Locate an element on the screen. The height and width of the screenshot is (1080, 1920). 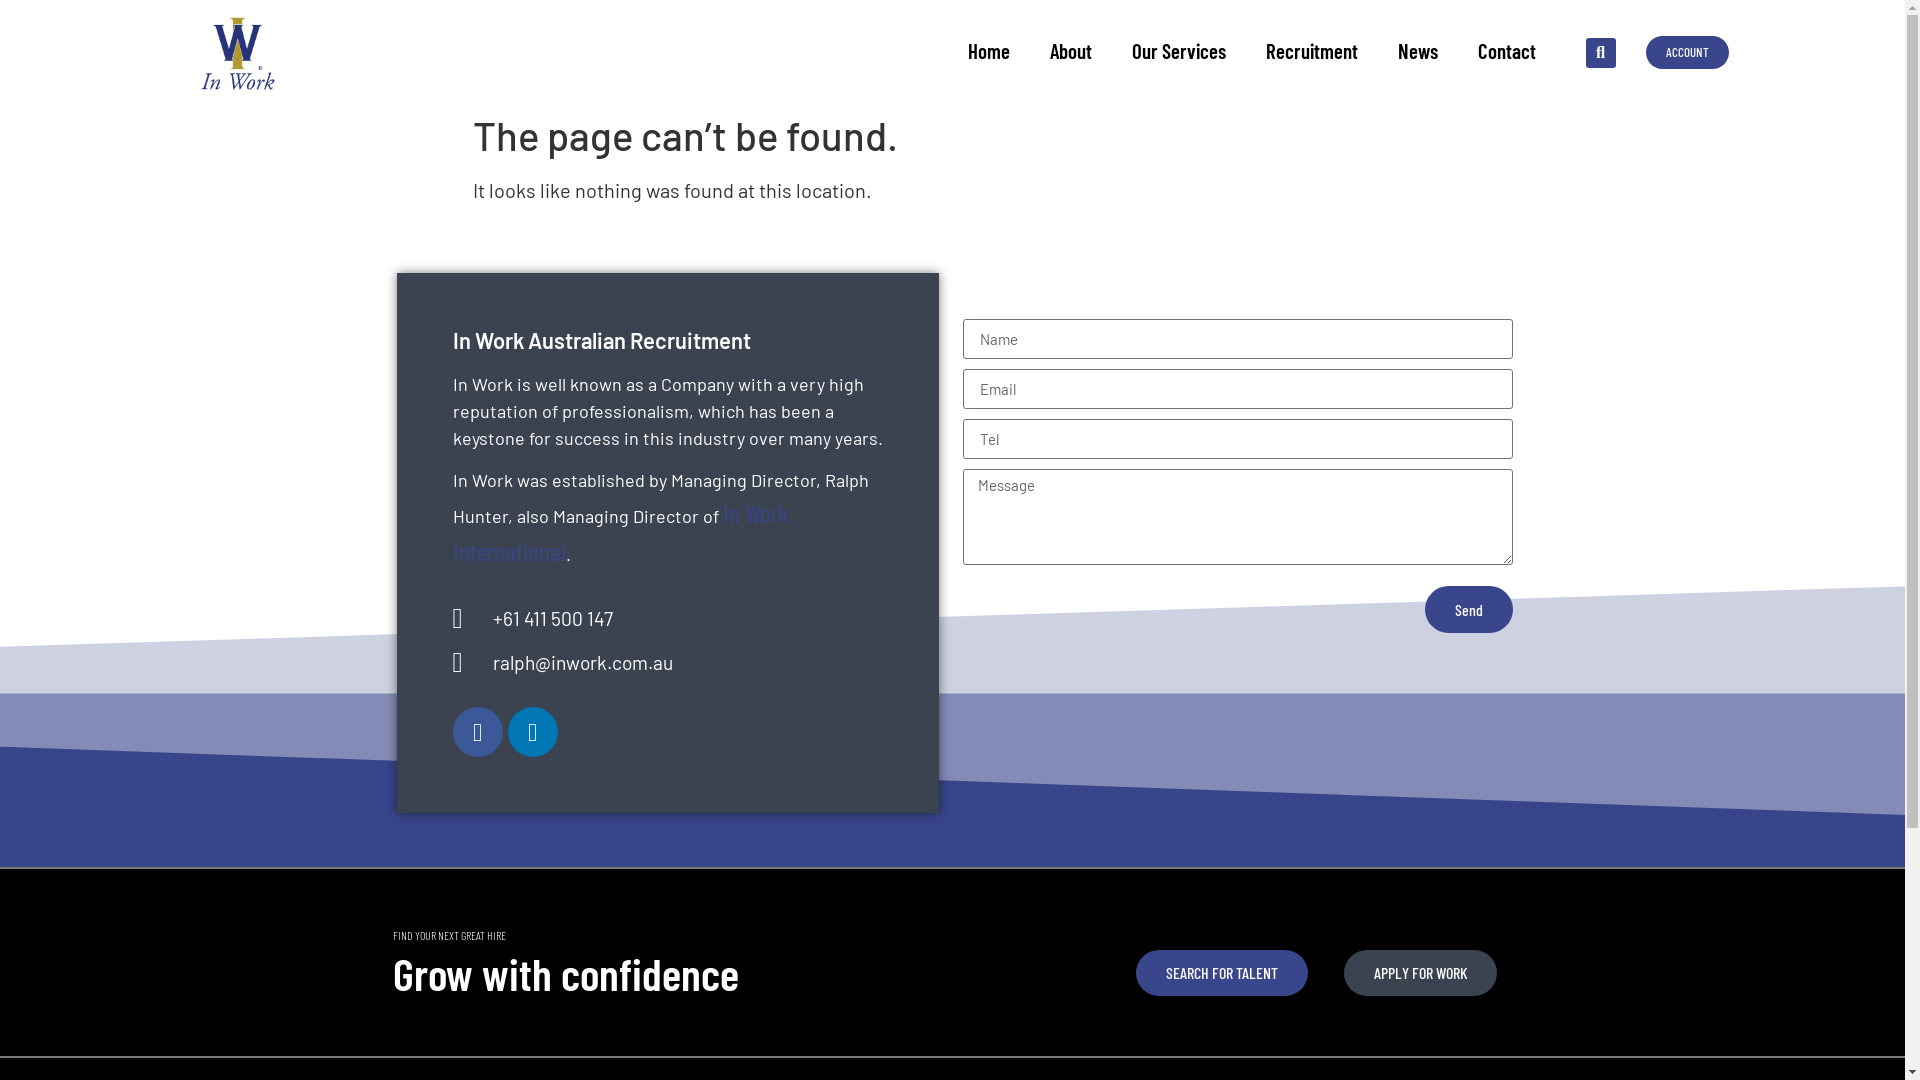
ACCOUNT is located at coordinates (1688, 52).